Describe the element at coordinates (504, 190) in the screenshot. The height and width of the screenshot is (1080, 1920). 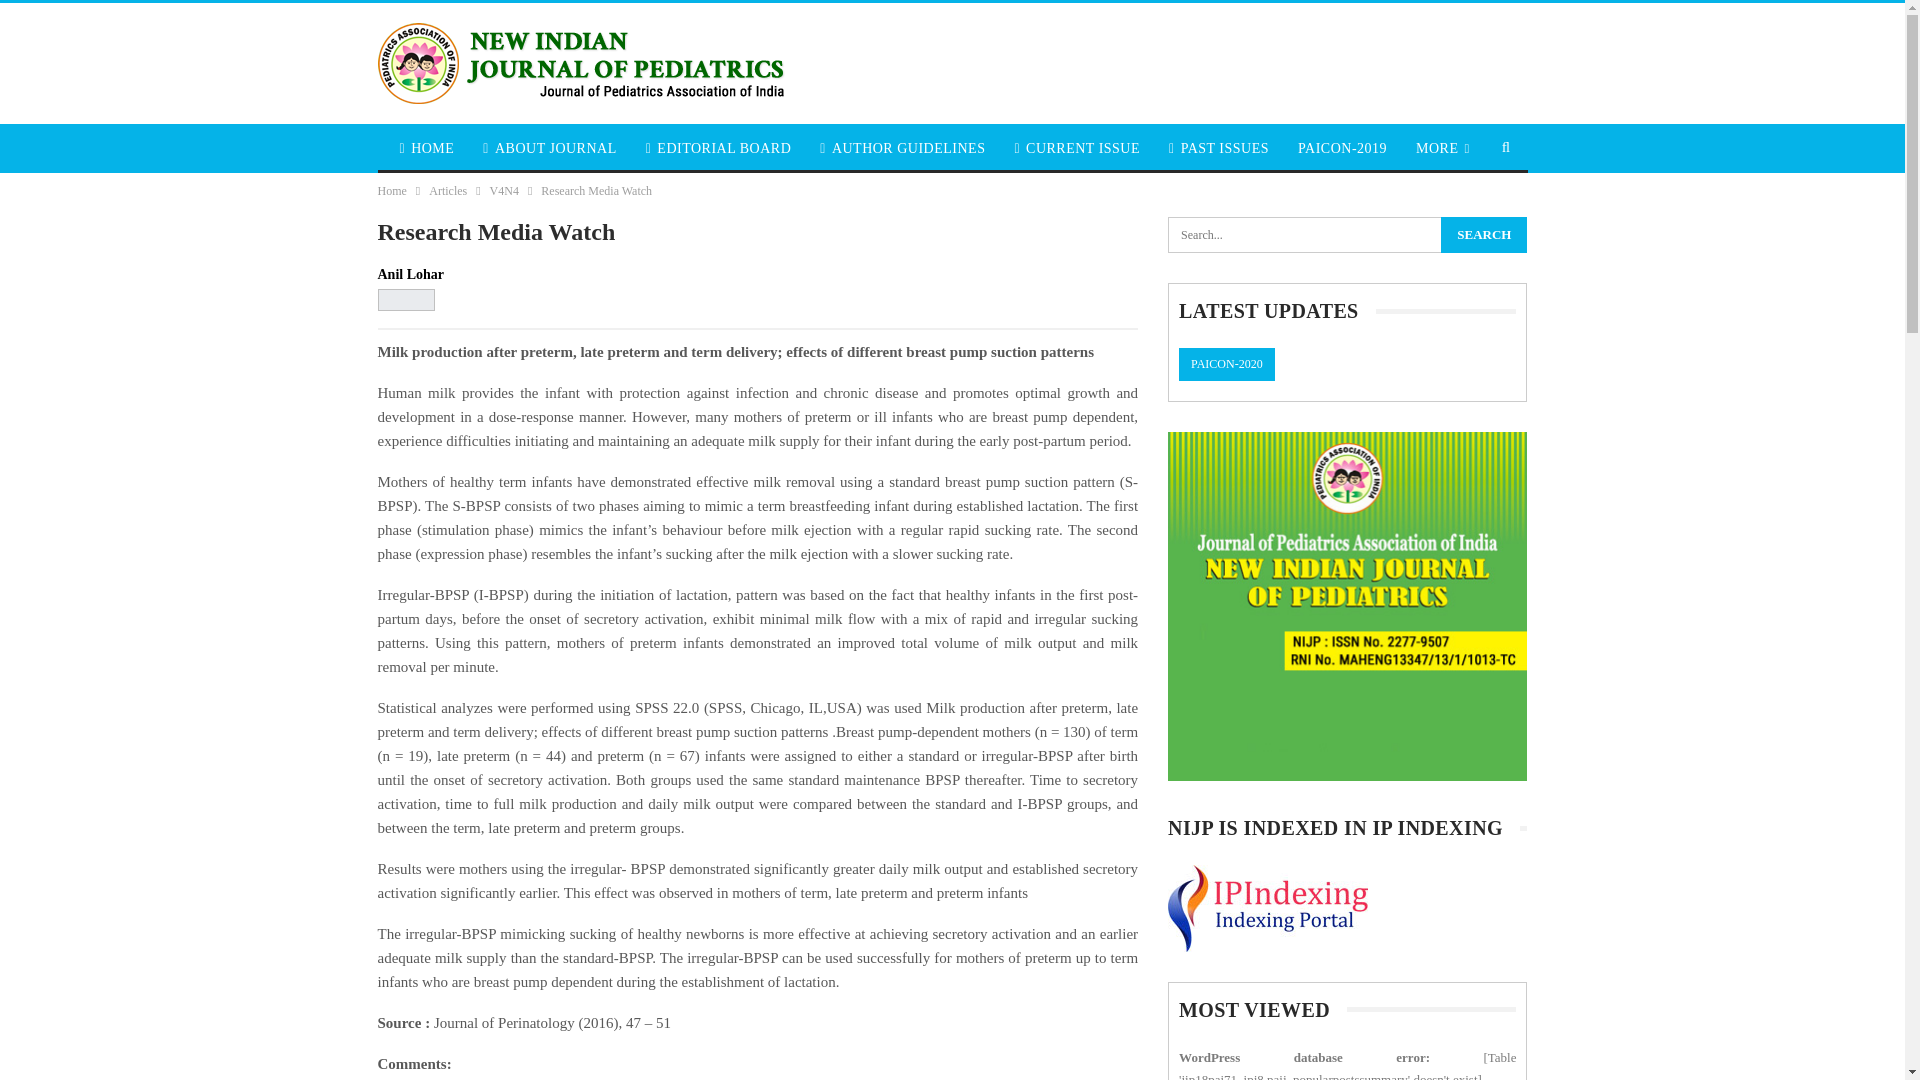
I see `V4N4` at that location.